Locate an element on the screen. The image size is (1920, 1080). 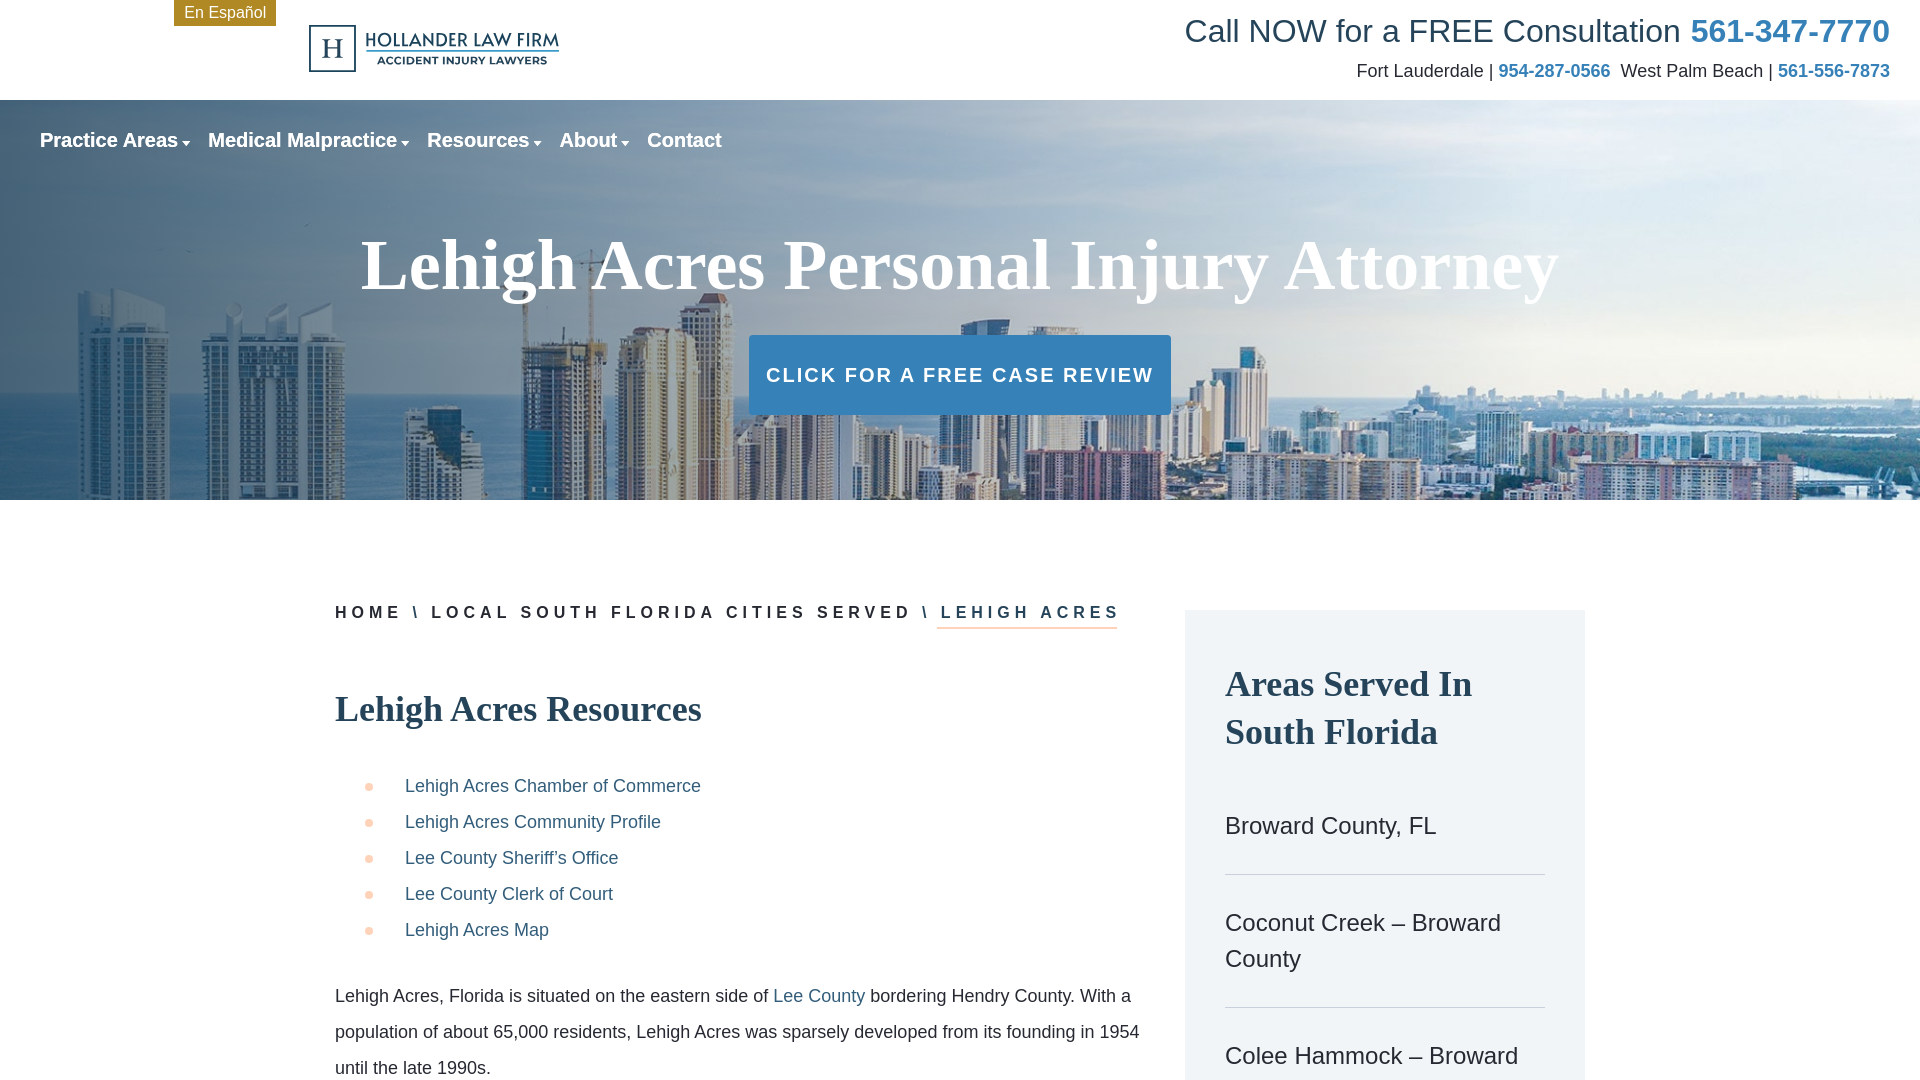
954-287-0566 is located at coordinates (1554, 70).